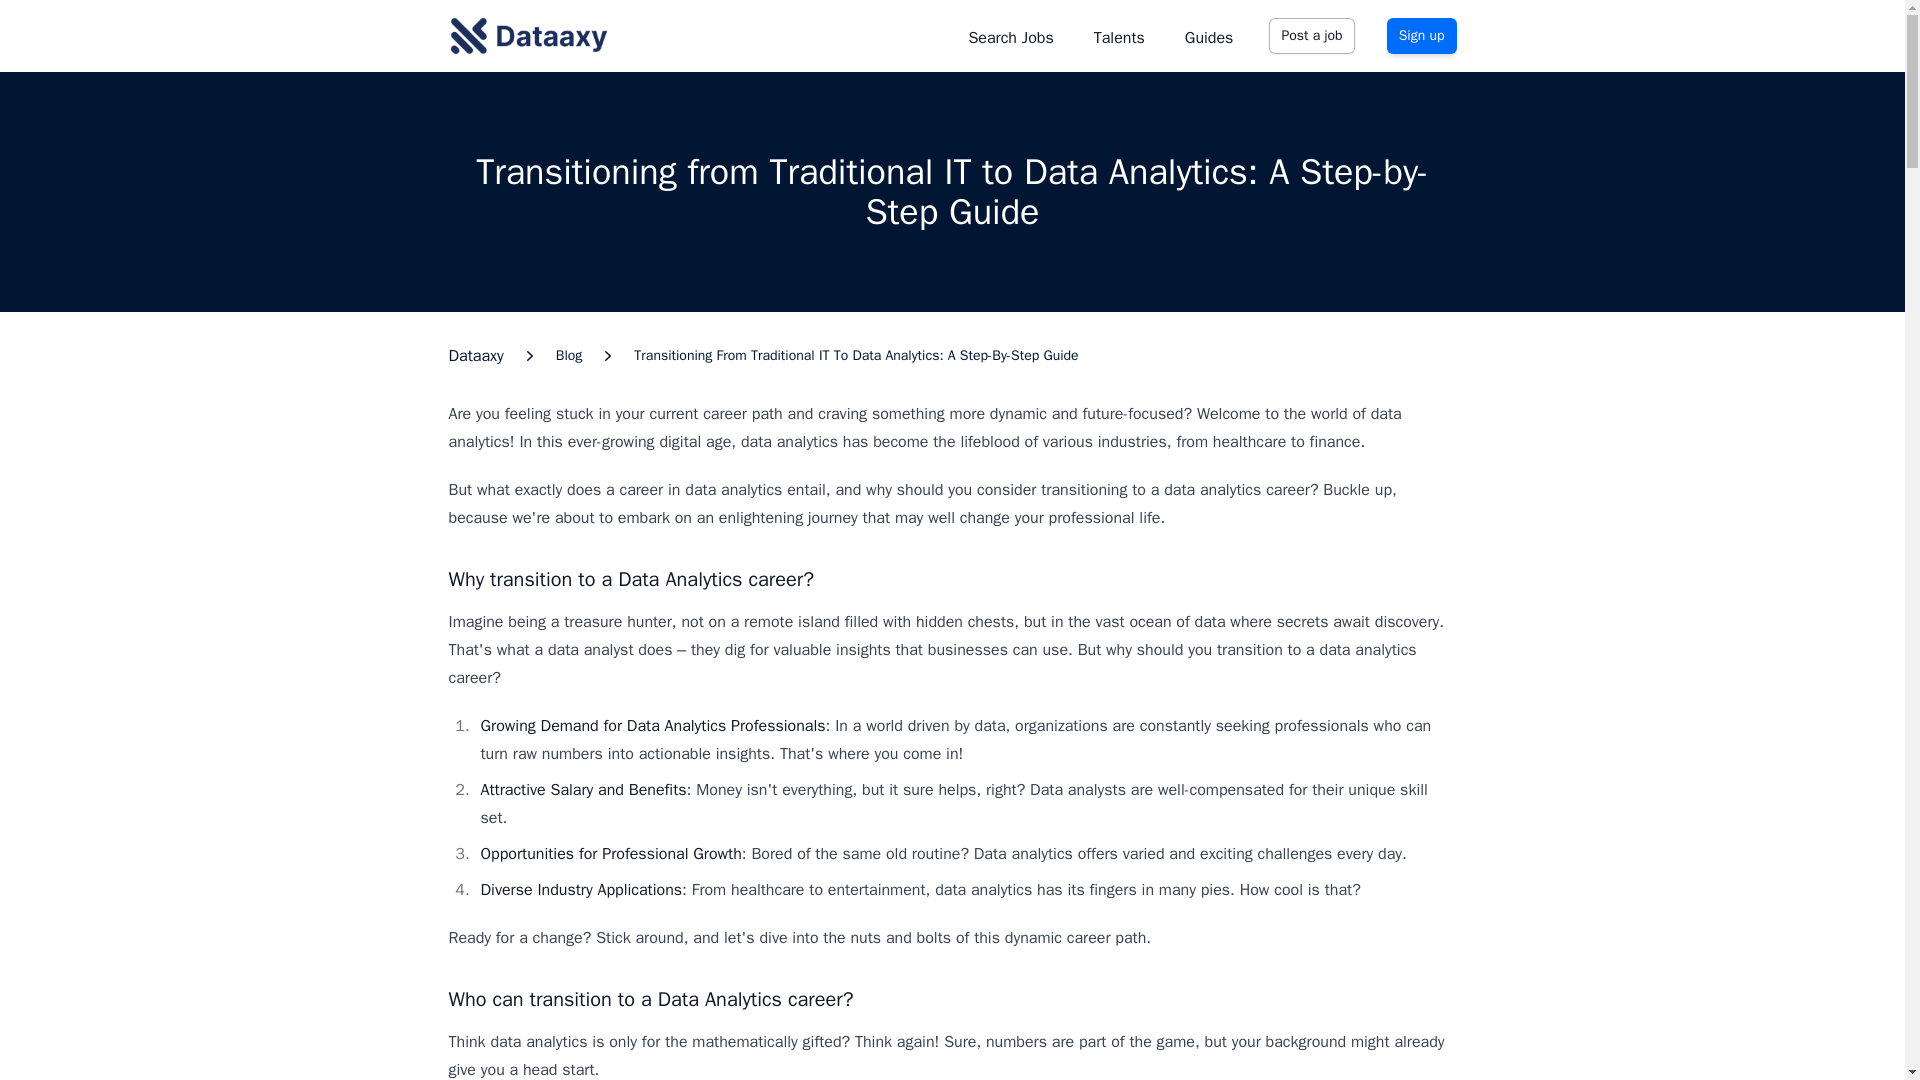  Describe the element at coordinates (1311, 36) in the screenshot. I see `Post a job` at that location.